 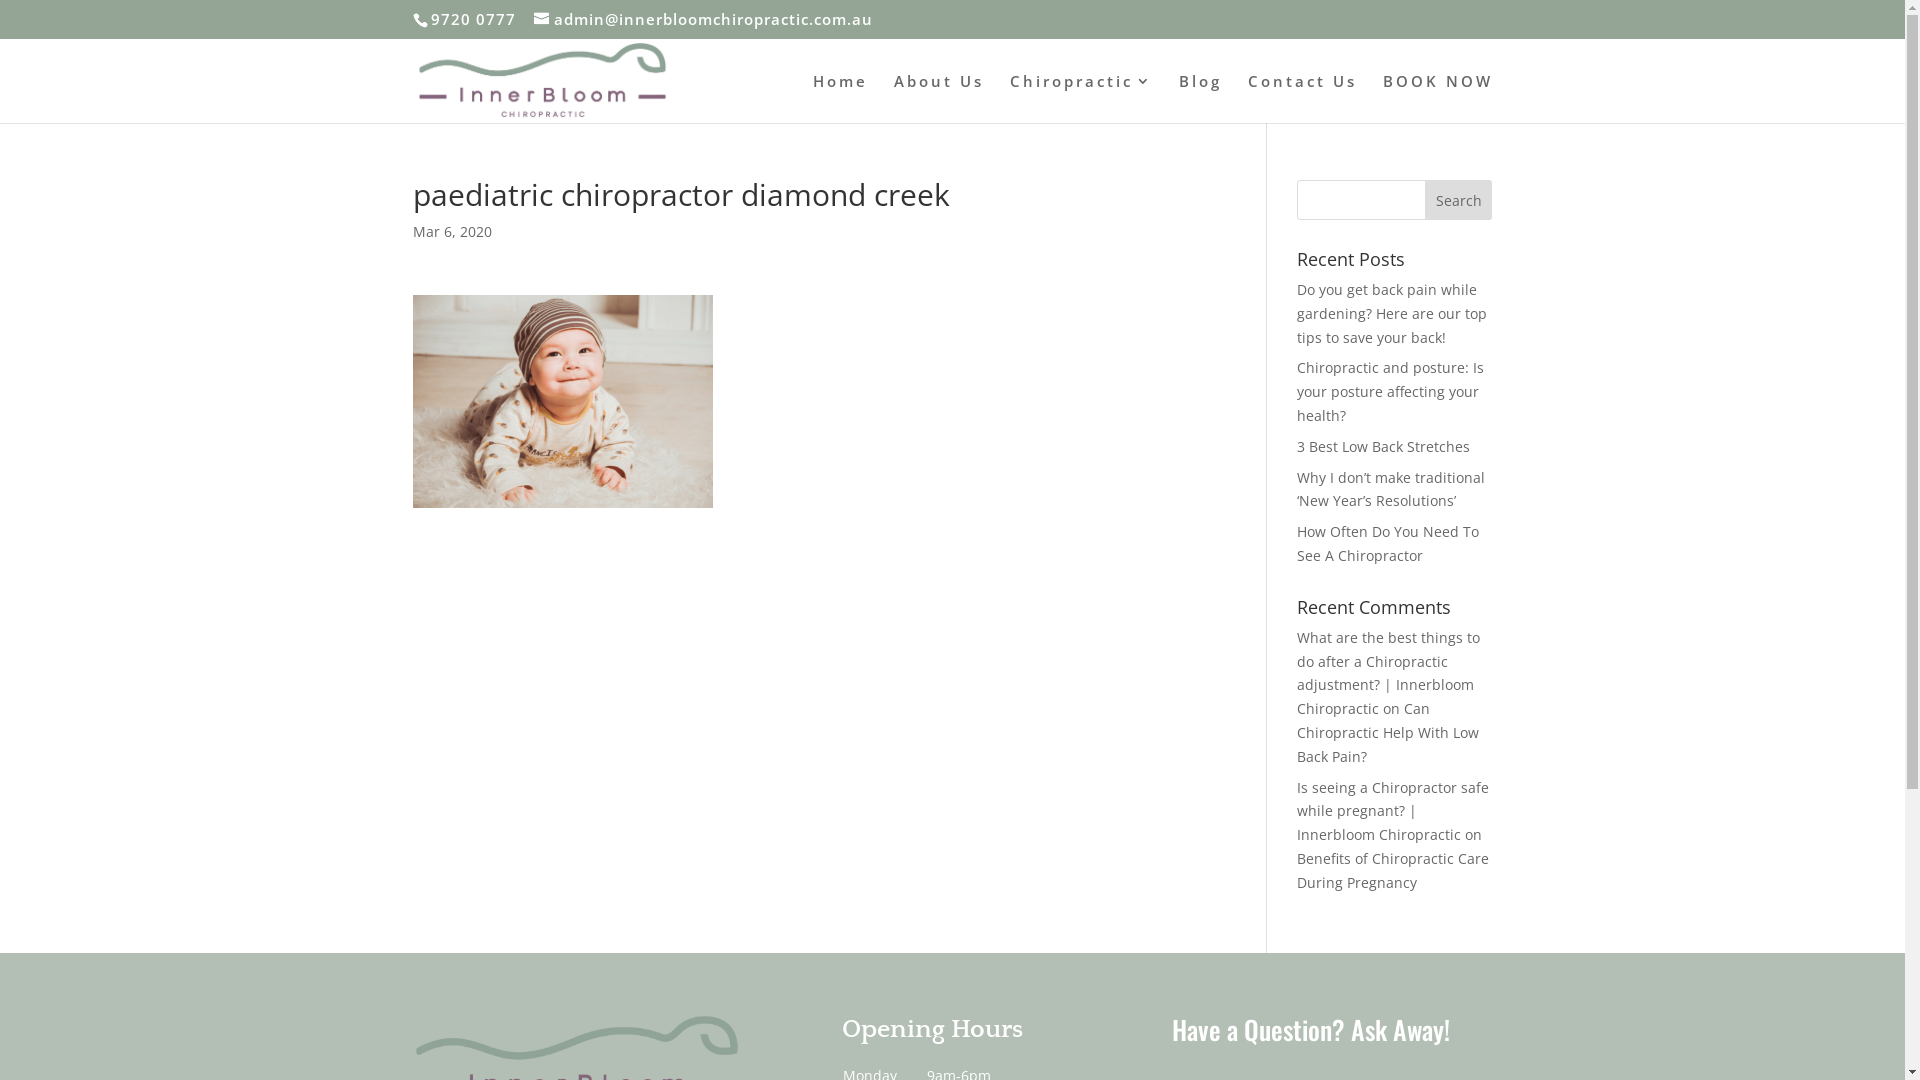 What do you see at coordinates (1388, 732) in the screenshot?
I see `Can Chiropractic Help With Low Back Pain?` at bounding box center [1388, 732].